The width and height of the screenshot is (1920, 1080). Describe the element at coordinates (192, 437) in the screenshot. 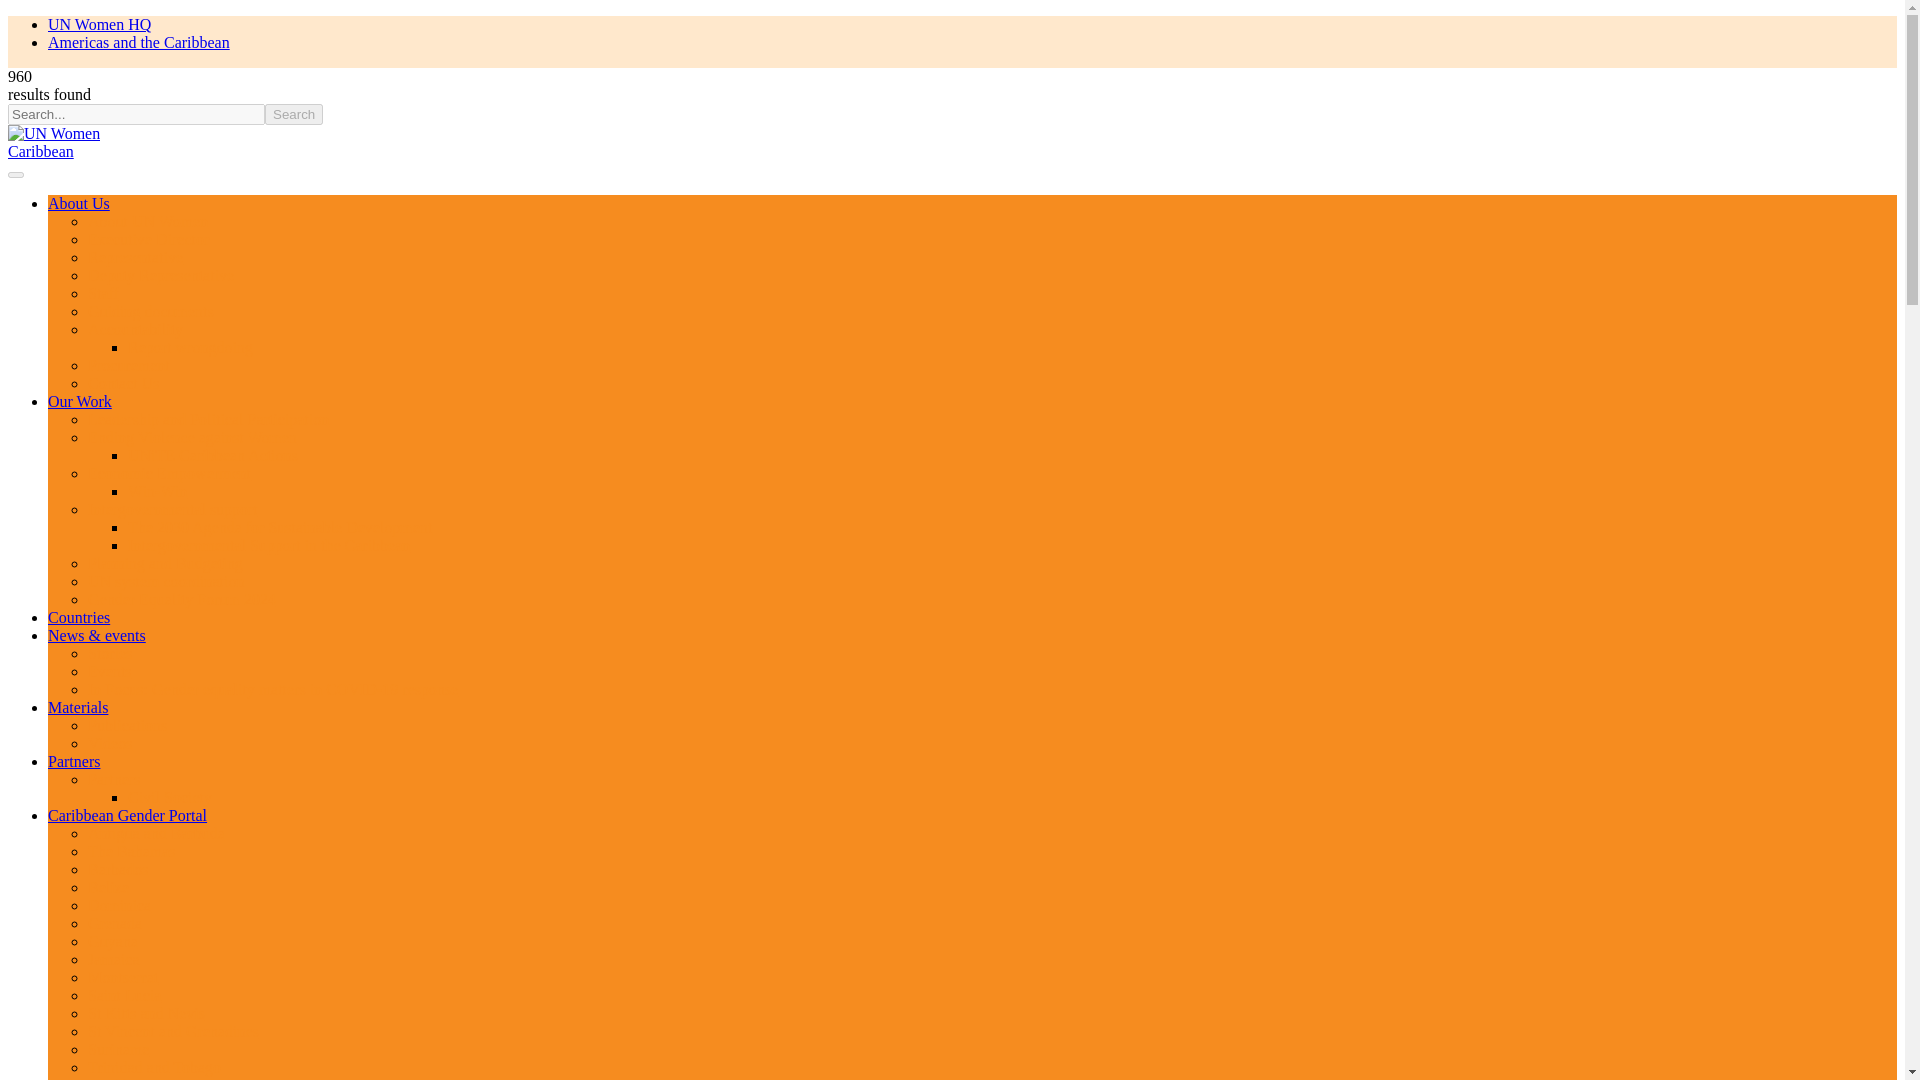

I see `Ending Violence against Women` at that location.